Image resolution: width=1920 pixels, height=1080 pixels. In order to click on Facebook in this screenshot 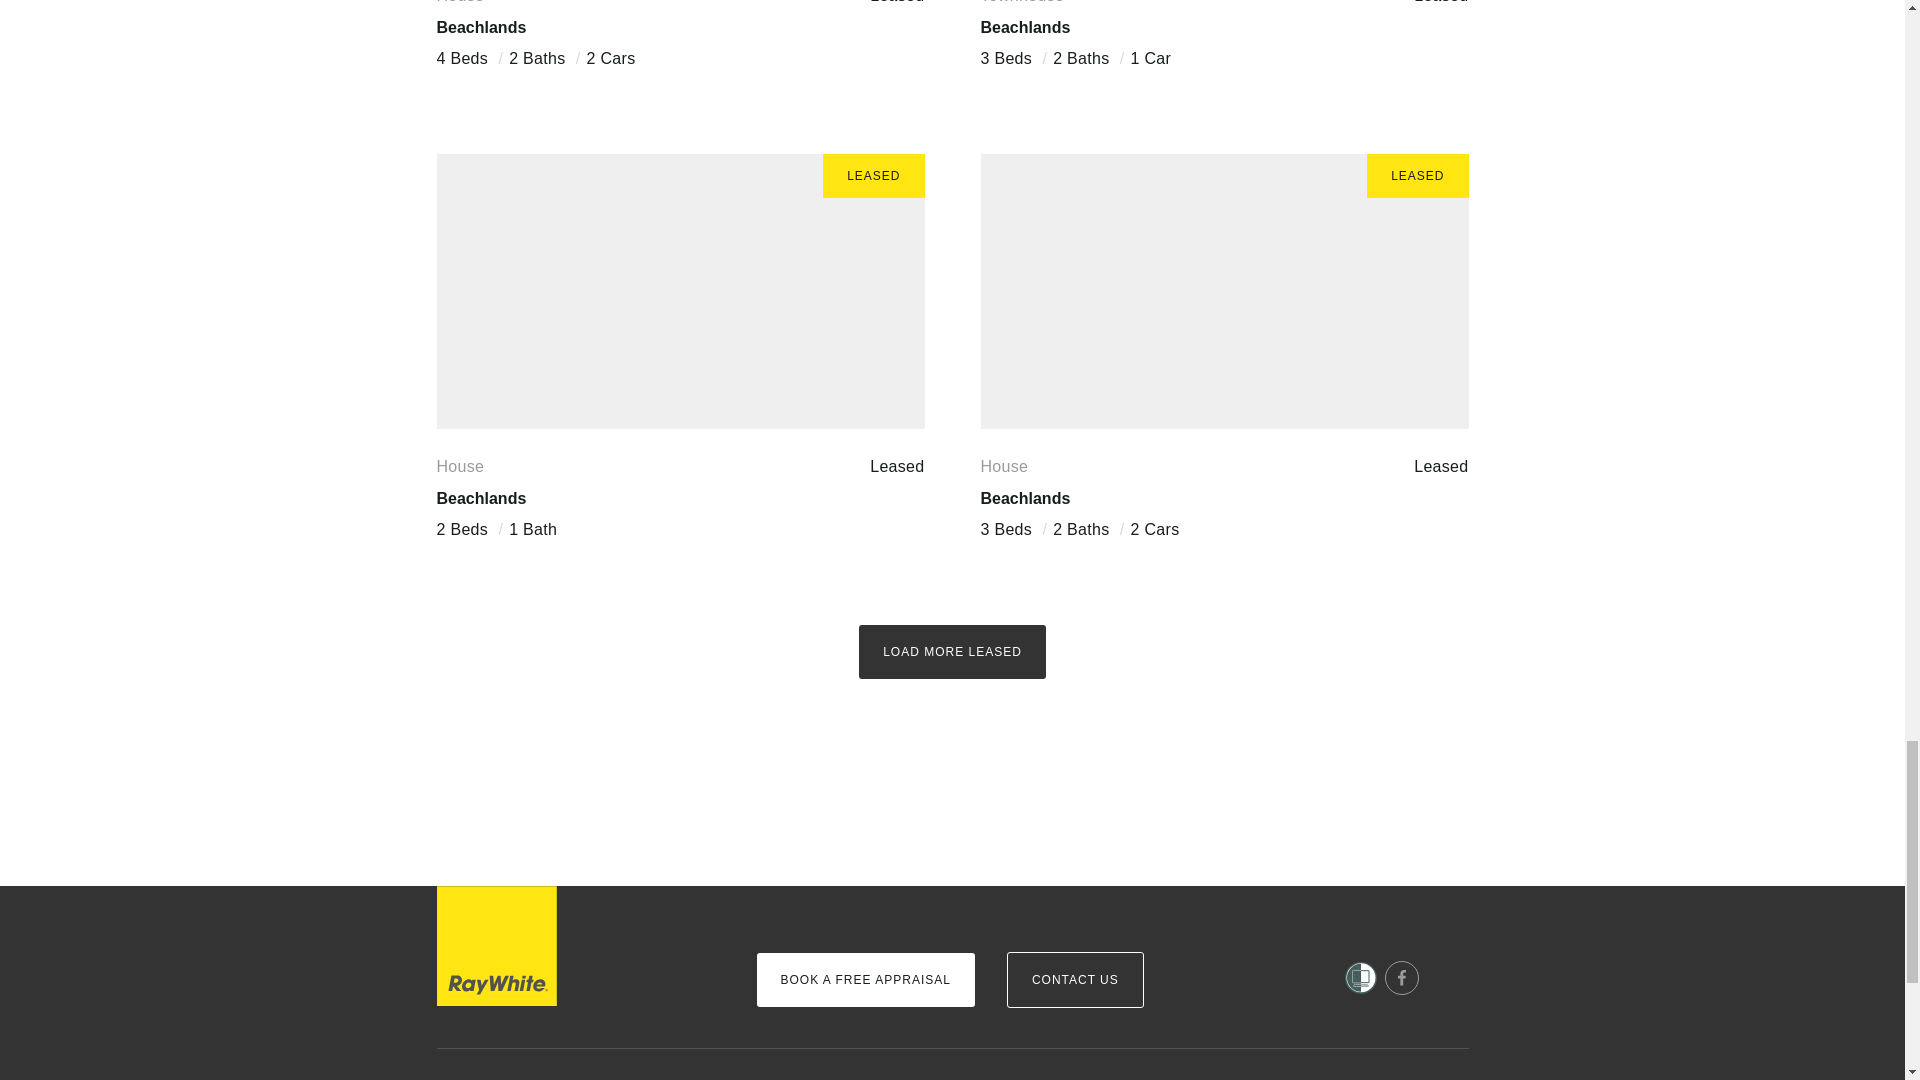, I will do `click(1401, 978)`.